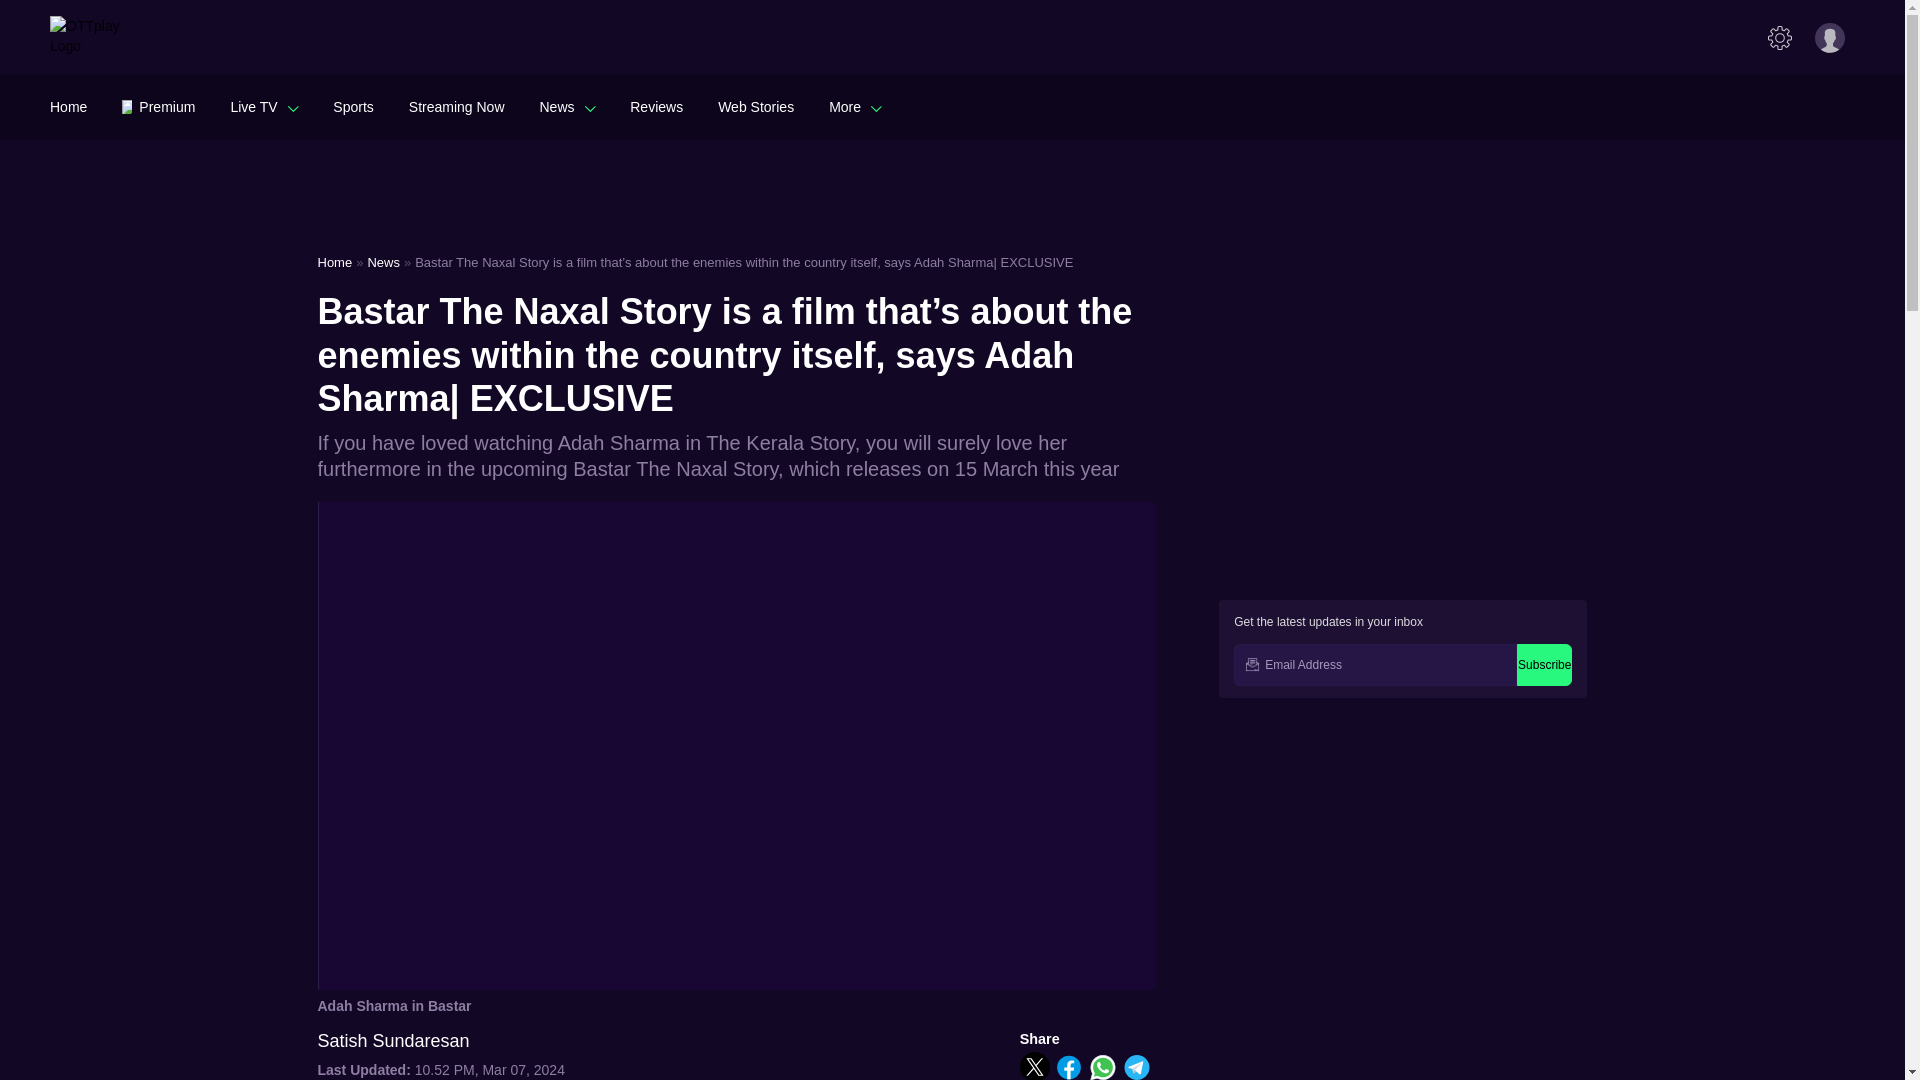 This screenshot has height=1080, width=1920. What do you see at coordinates (158, 106) in the screenshot?
I see `Premium` at bounding box center [158, 106].